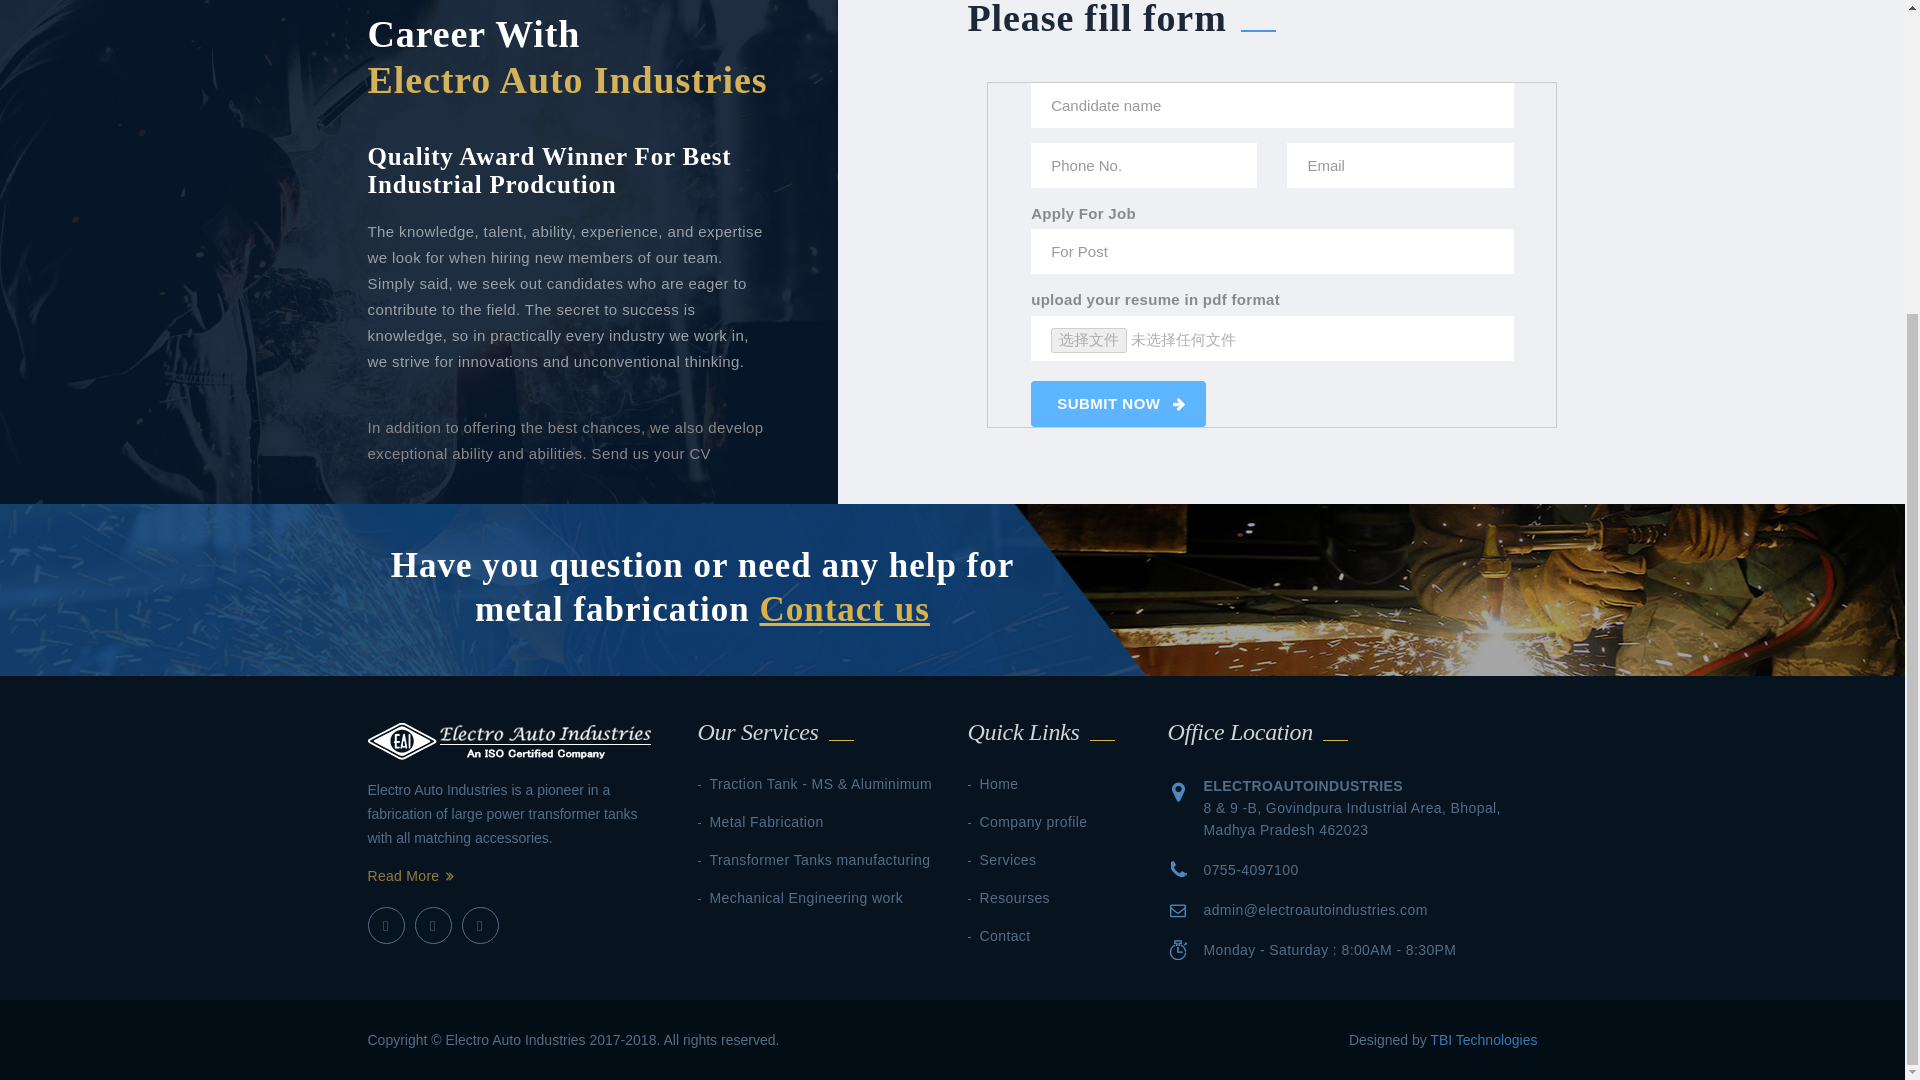 The image size is (1920, 1080). Describe the element at coordinates (1034, 822) in the screenshot. I see `Company profile` at that location.